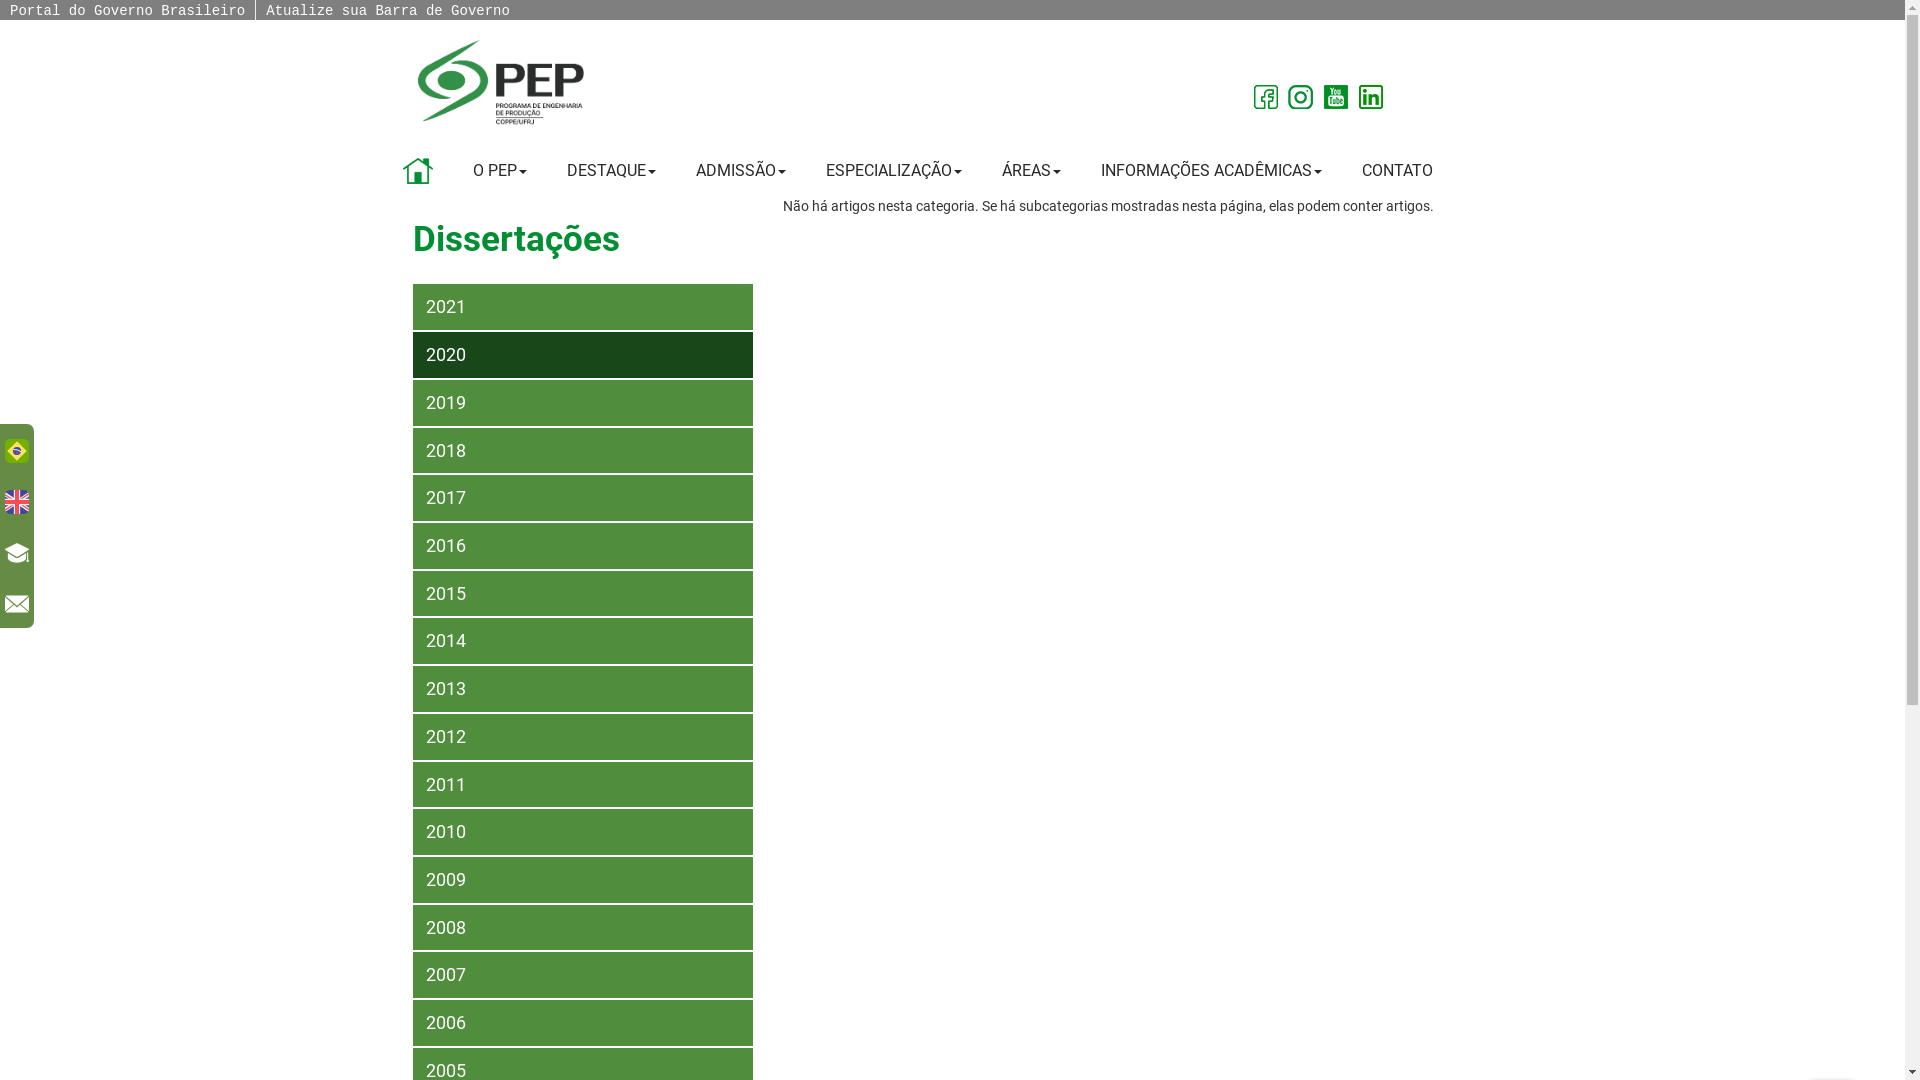 This screenshot has height=1080, width=1920. What do you see at coordinates (582, 833) in the screenshot?
I see `2010` at bounding box center [582, 833].